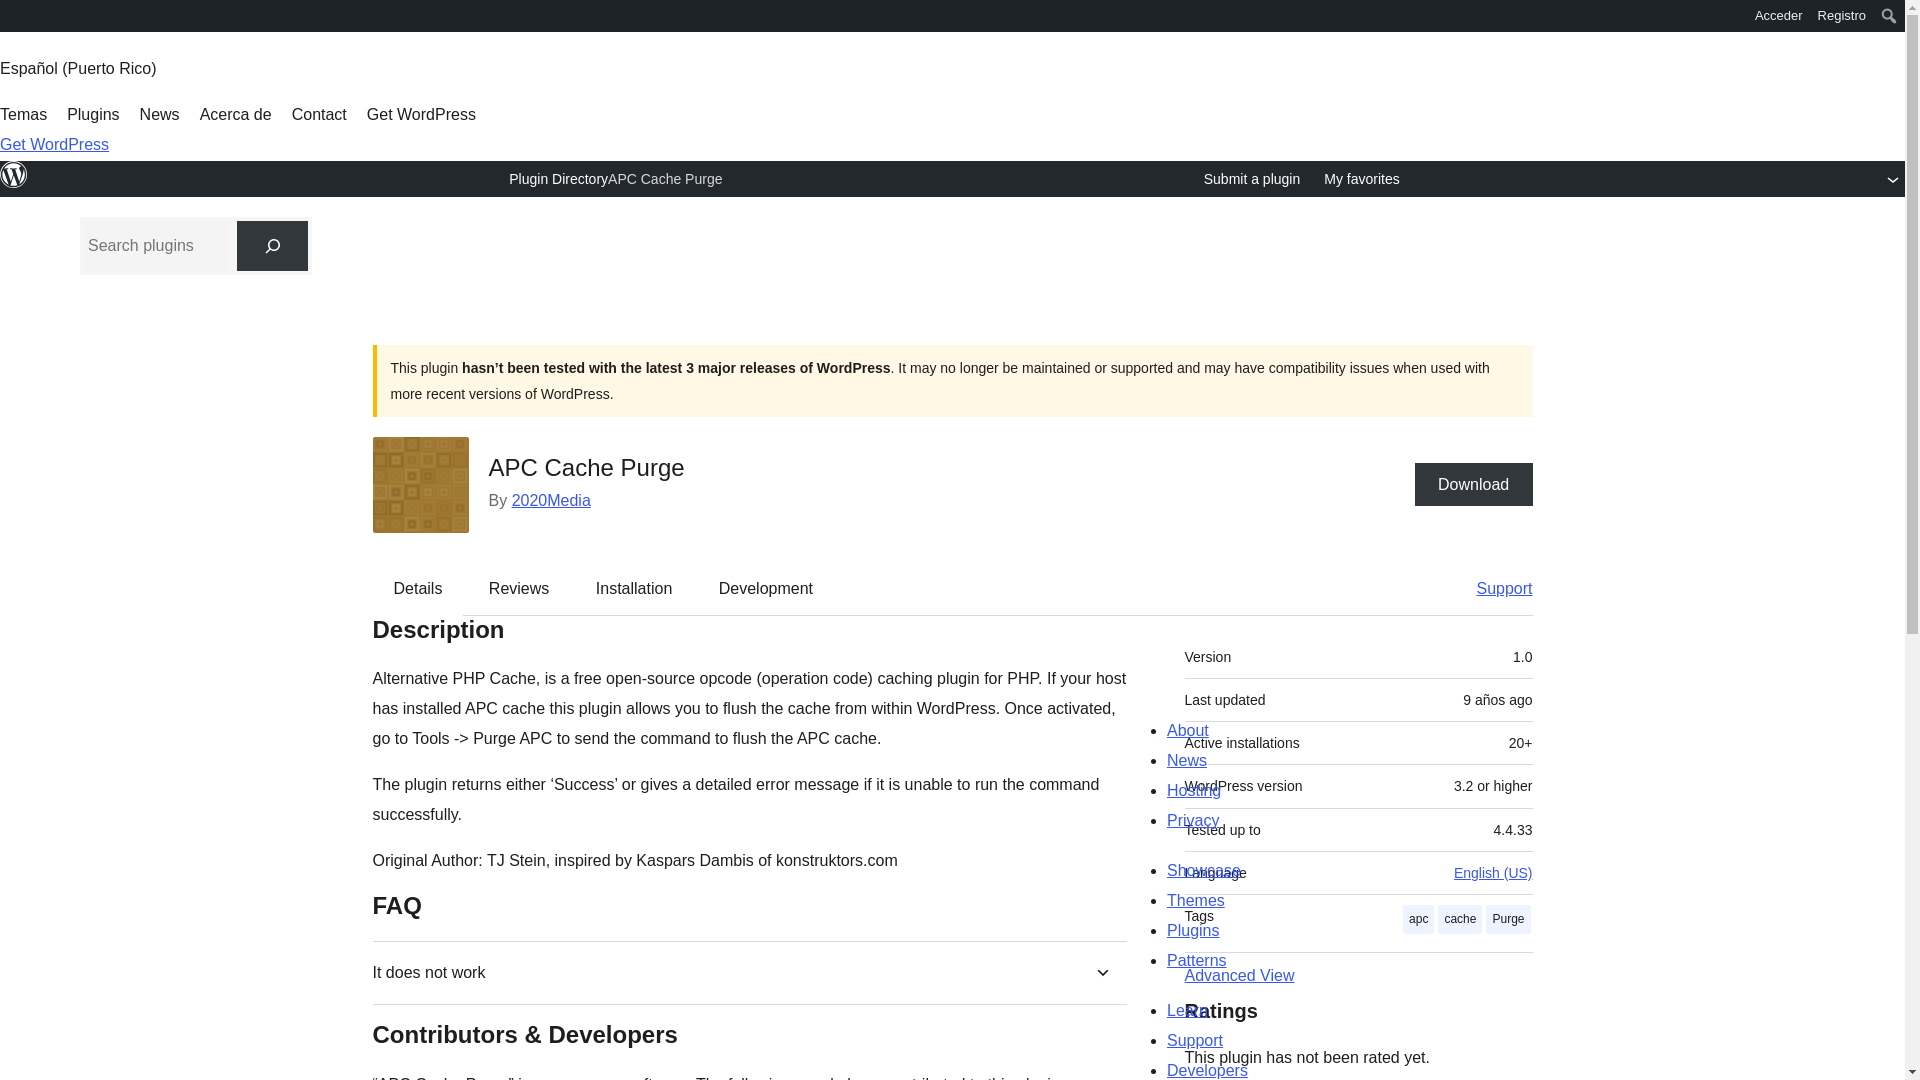 This screenshot has height=1080, width=1920. I want to click on Installation, so click(634, 588).